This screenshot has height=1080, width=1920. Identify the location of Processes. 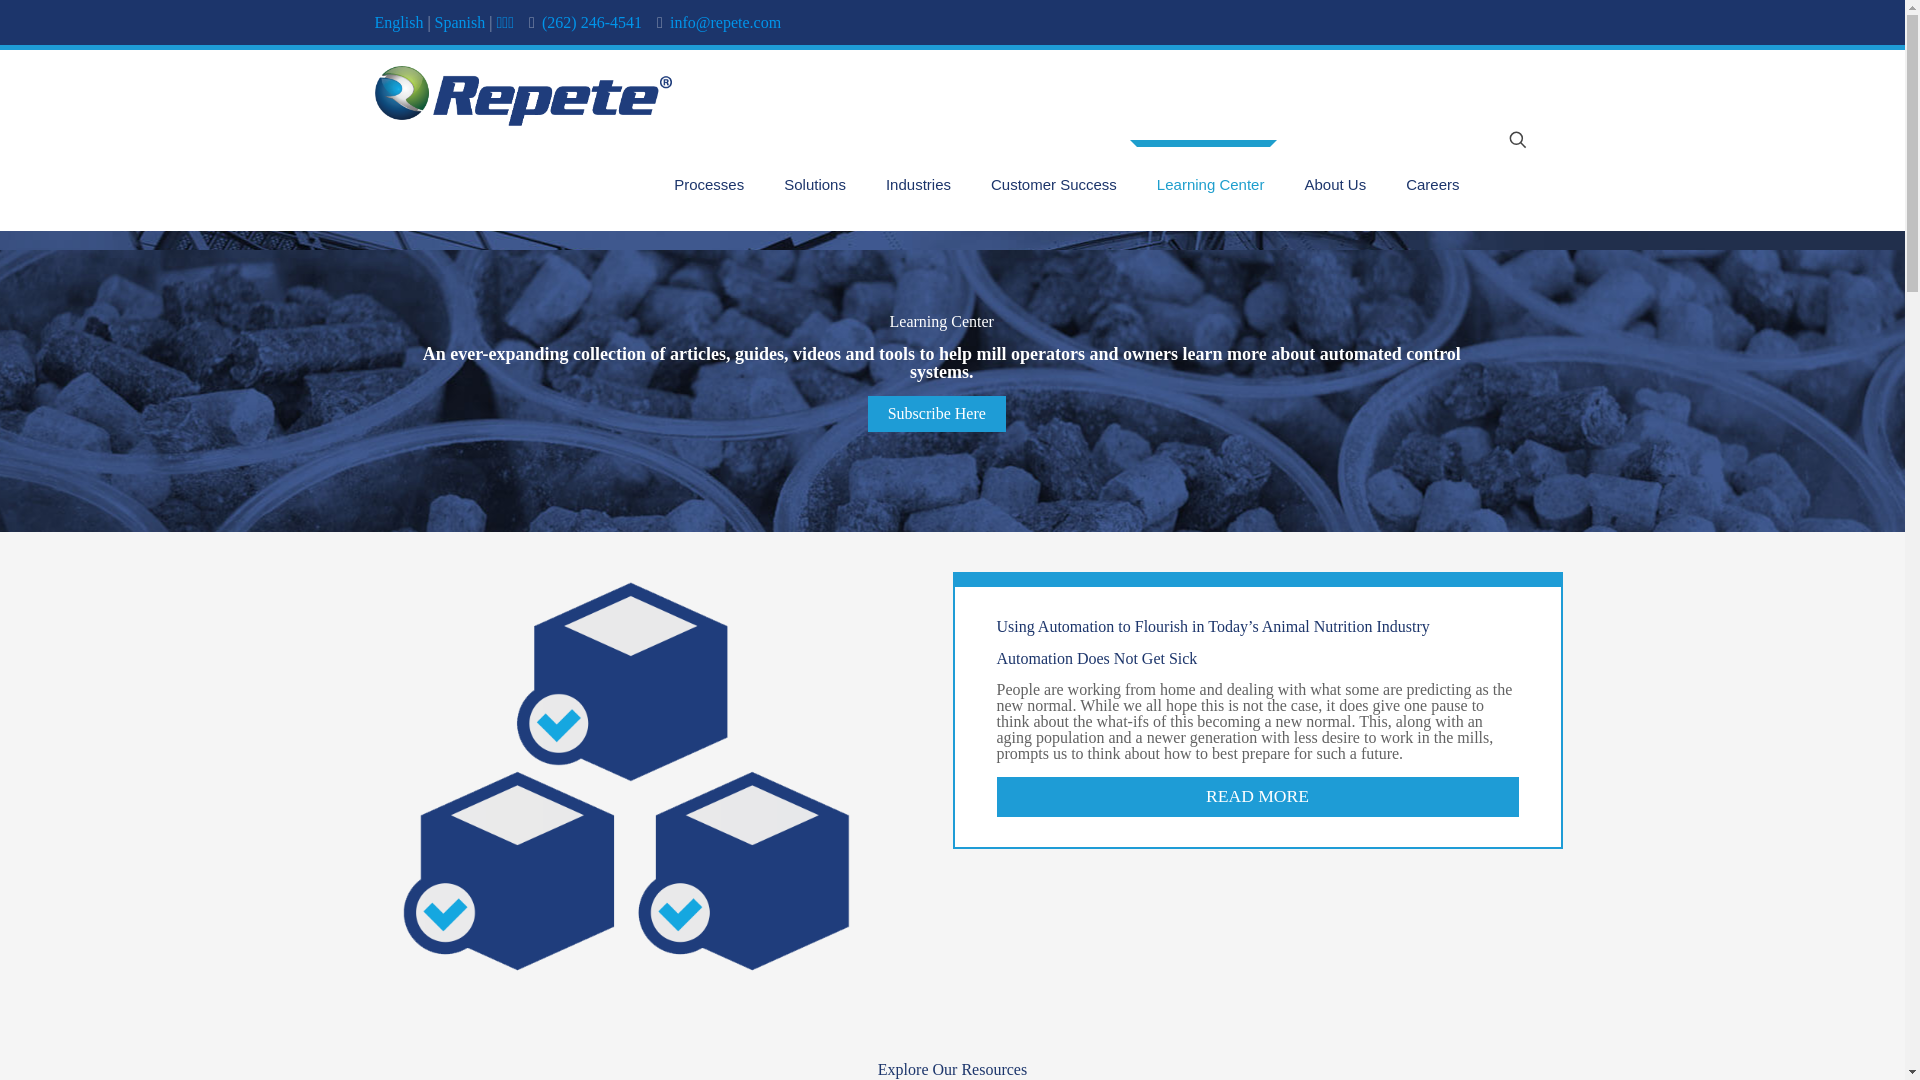
(709, 185).